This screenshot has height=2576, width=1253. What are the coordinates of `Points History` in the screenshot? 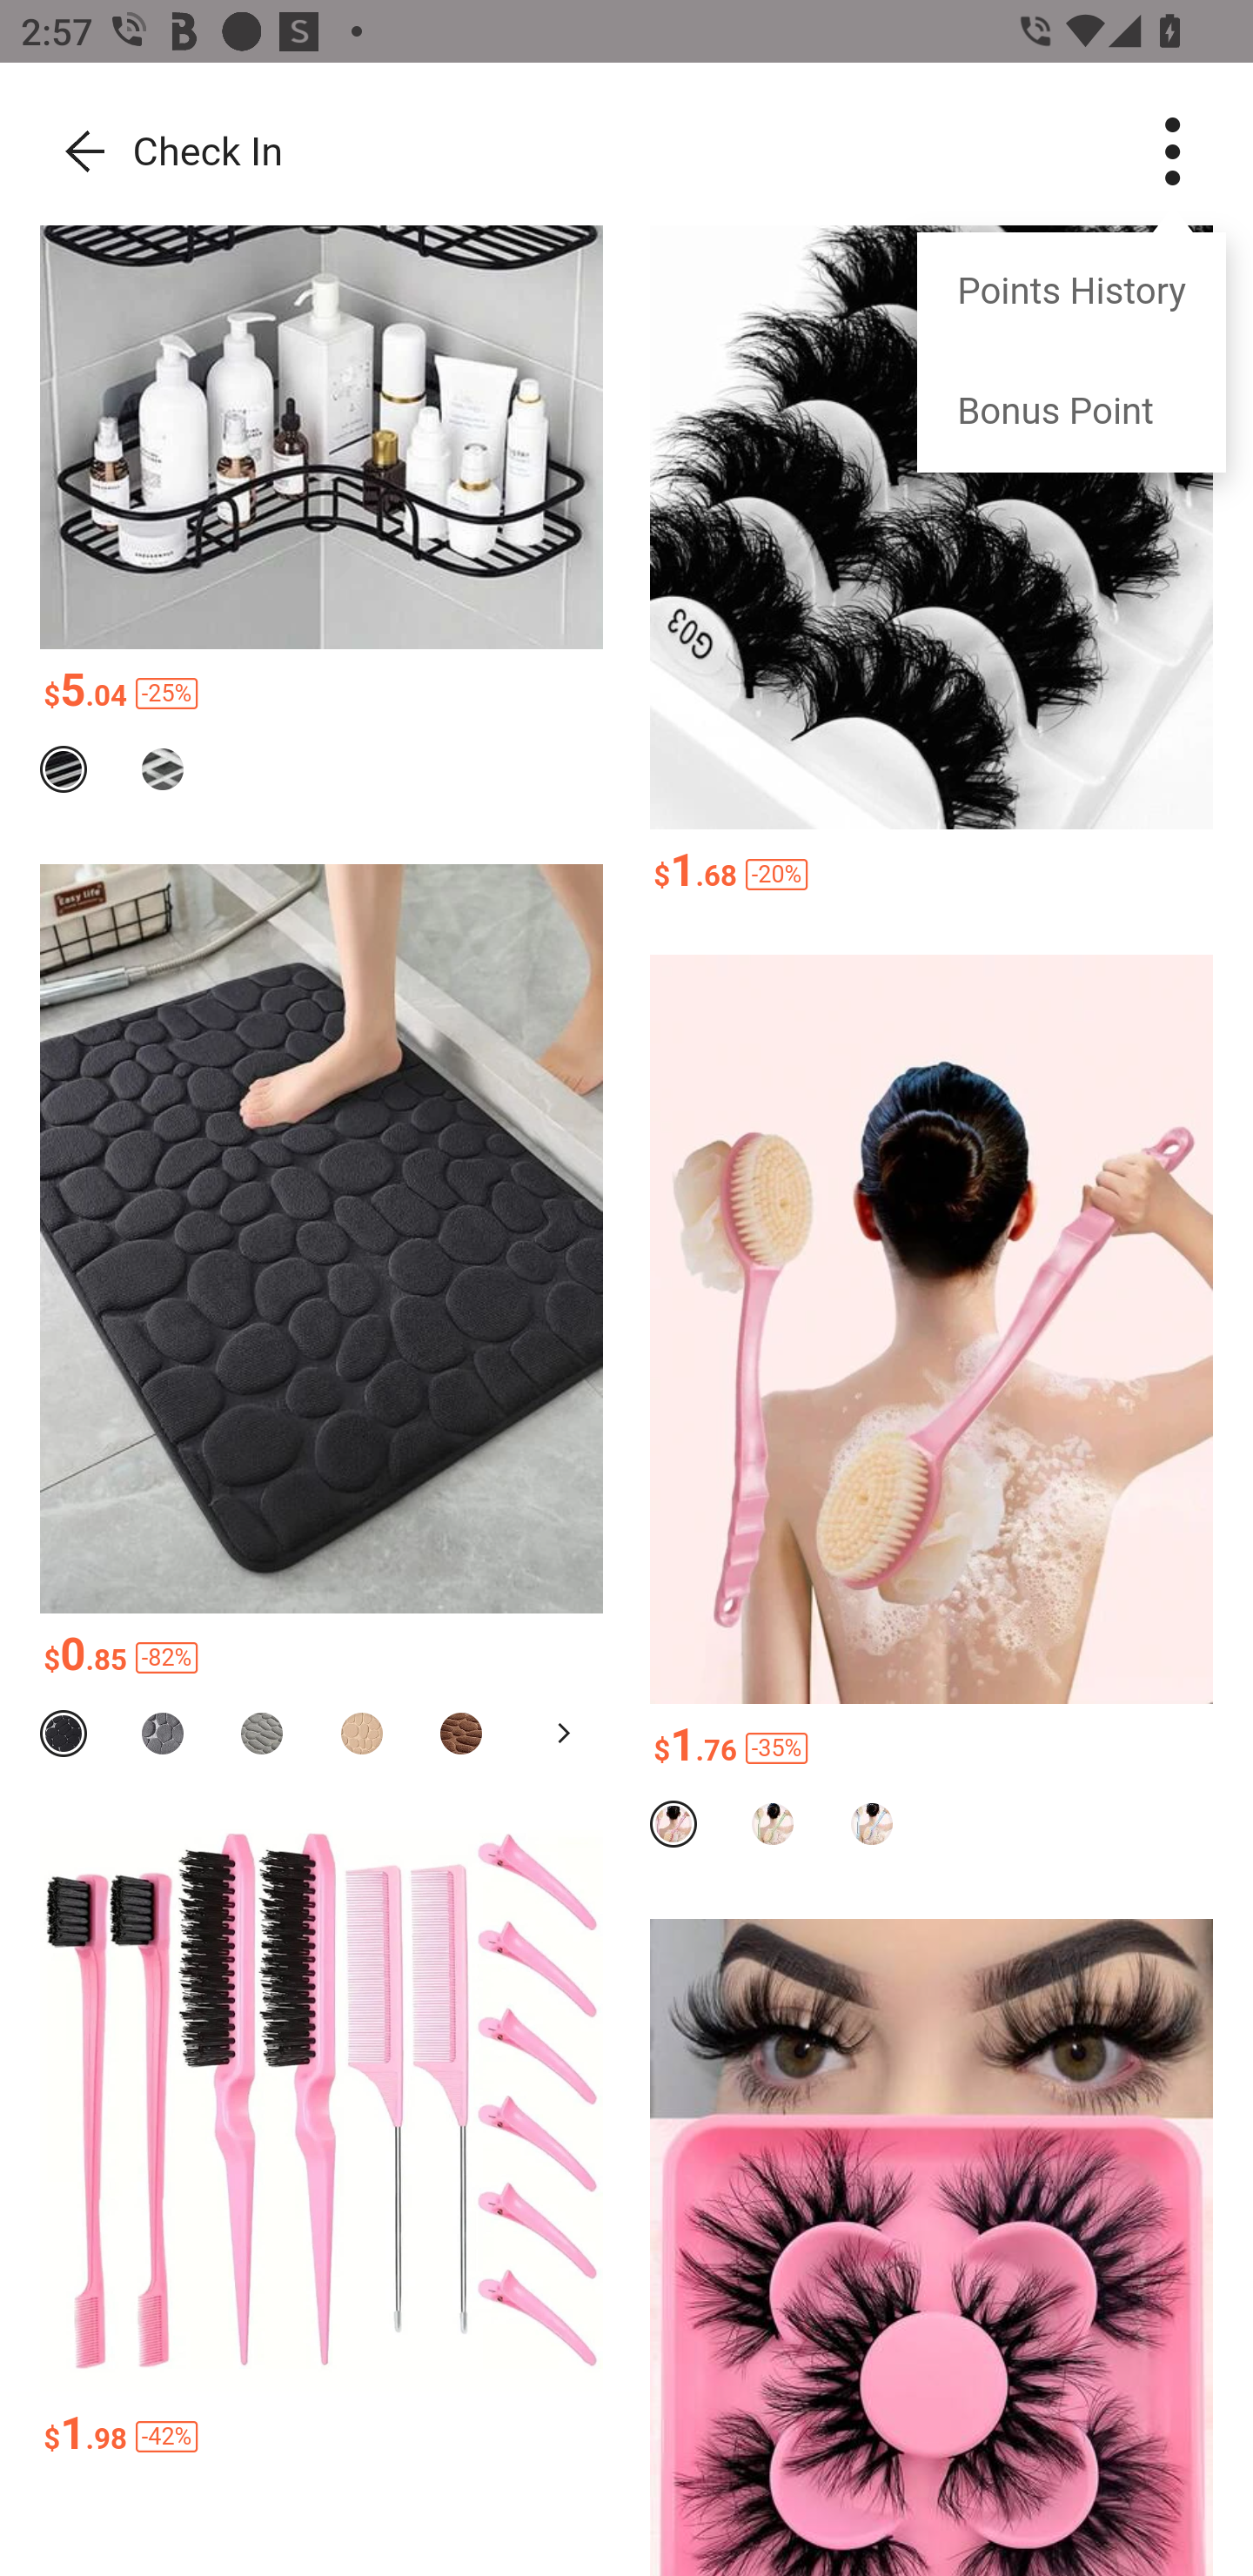 It's located at (1070, 293).